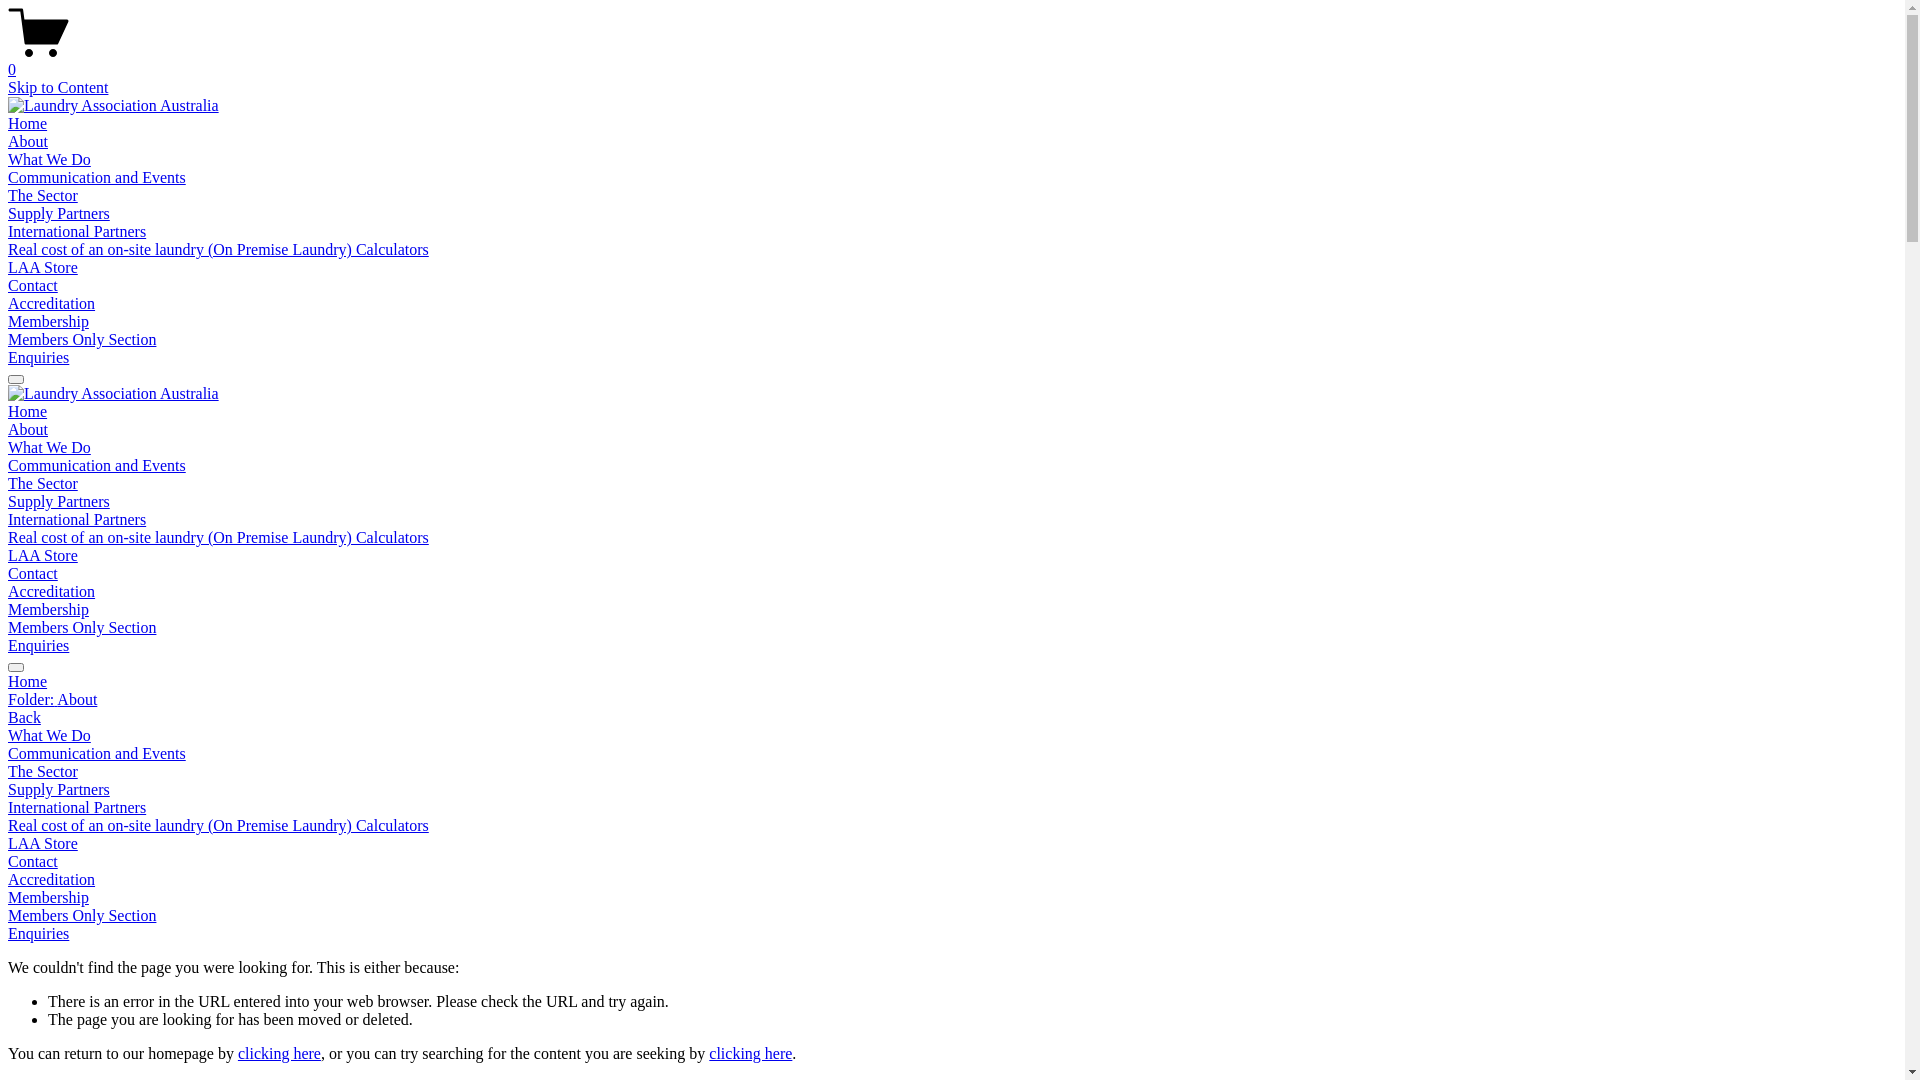 Image resolution: width=1920 pixels, height=1080 pixels. What do you see at coordinates (952, 844) in the screenshot?
I see `LAA Store` at bounding box center [952, 844].